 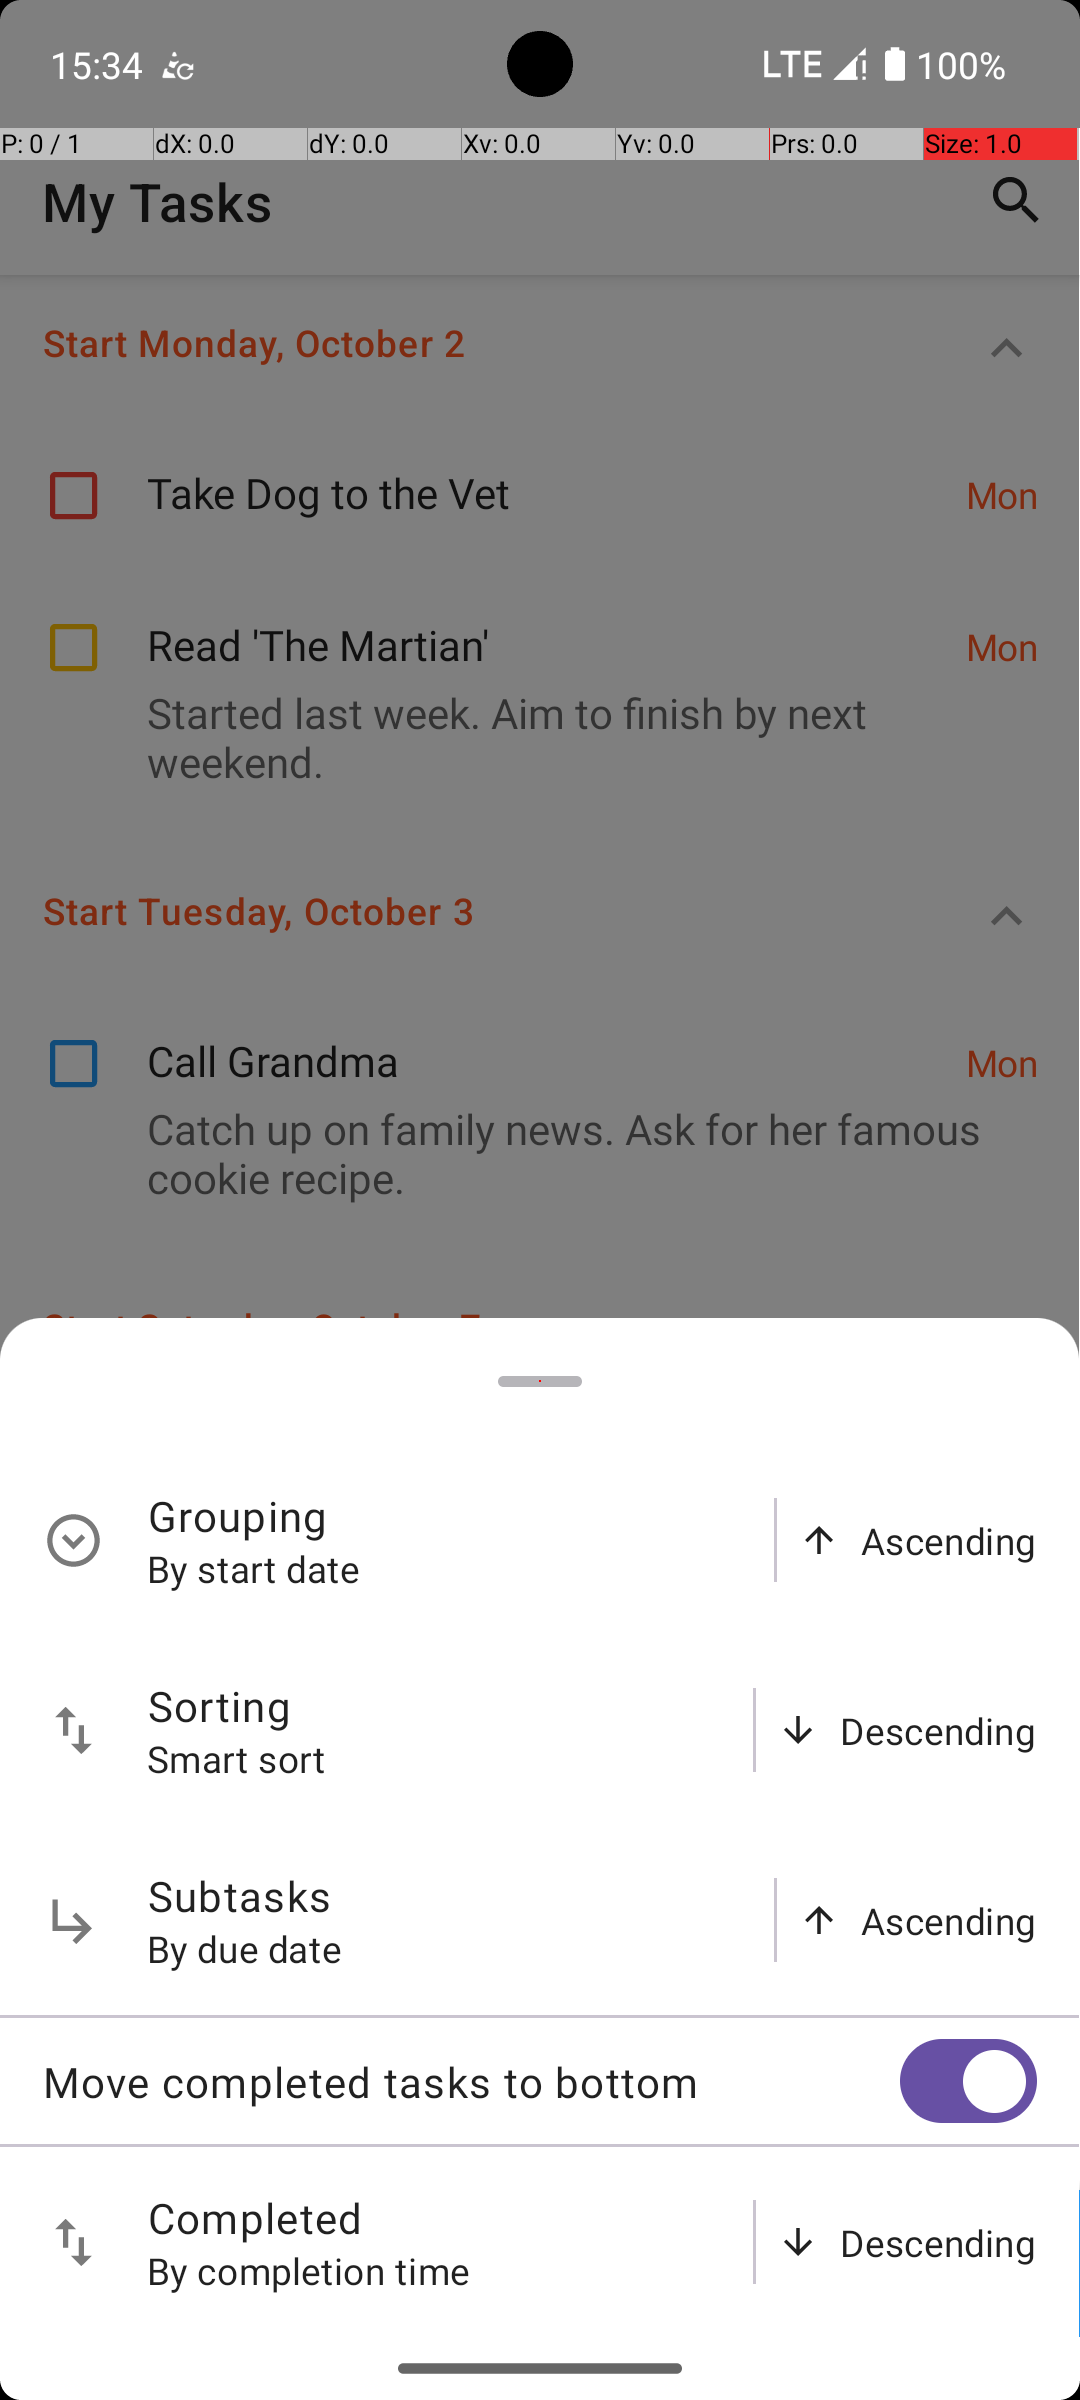 I want to click on Subtasks, so click(x=240, y=1896).